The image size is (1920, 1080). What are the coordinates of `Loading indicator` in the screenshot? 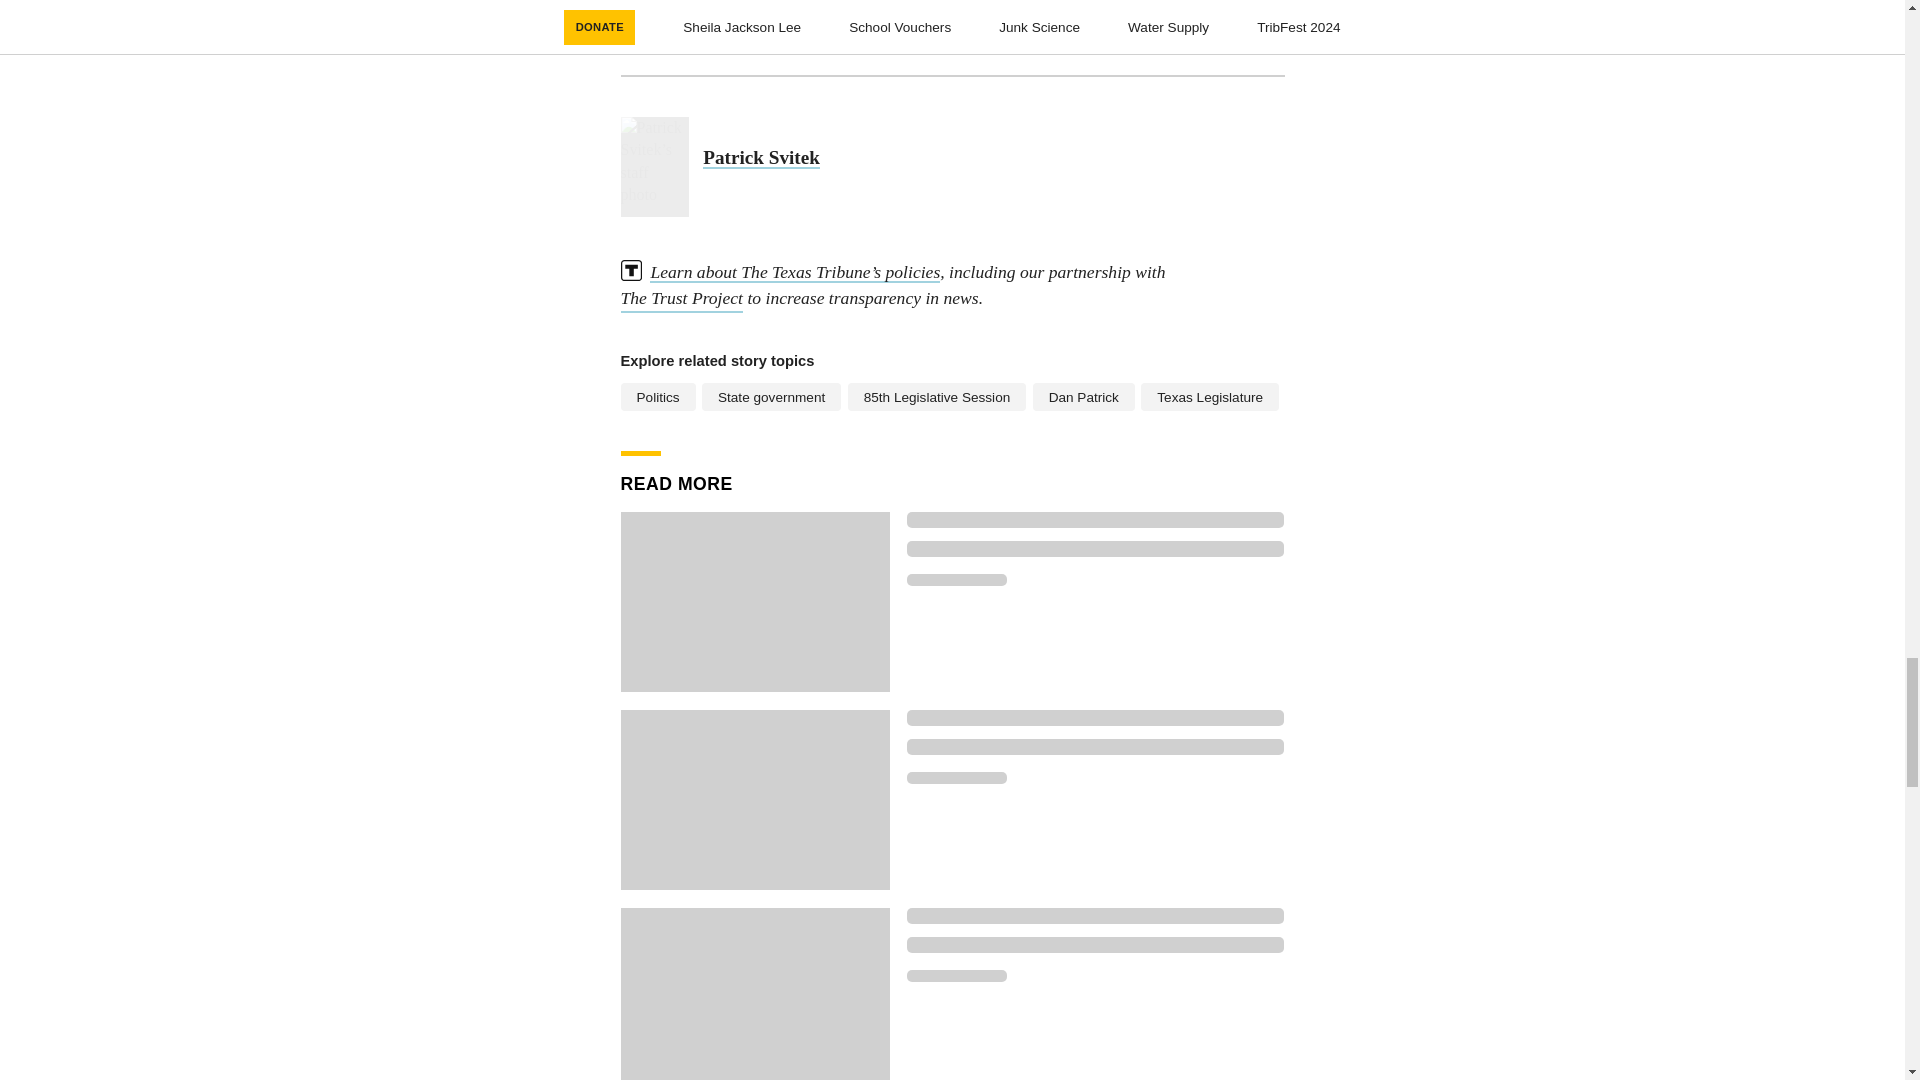 It's located at (1095, 549).